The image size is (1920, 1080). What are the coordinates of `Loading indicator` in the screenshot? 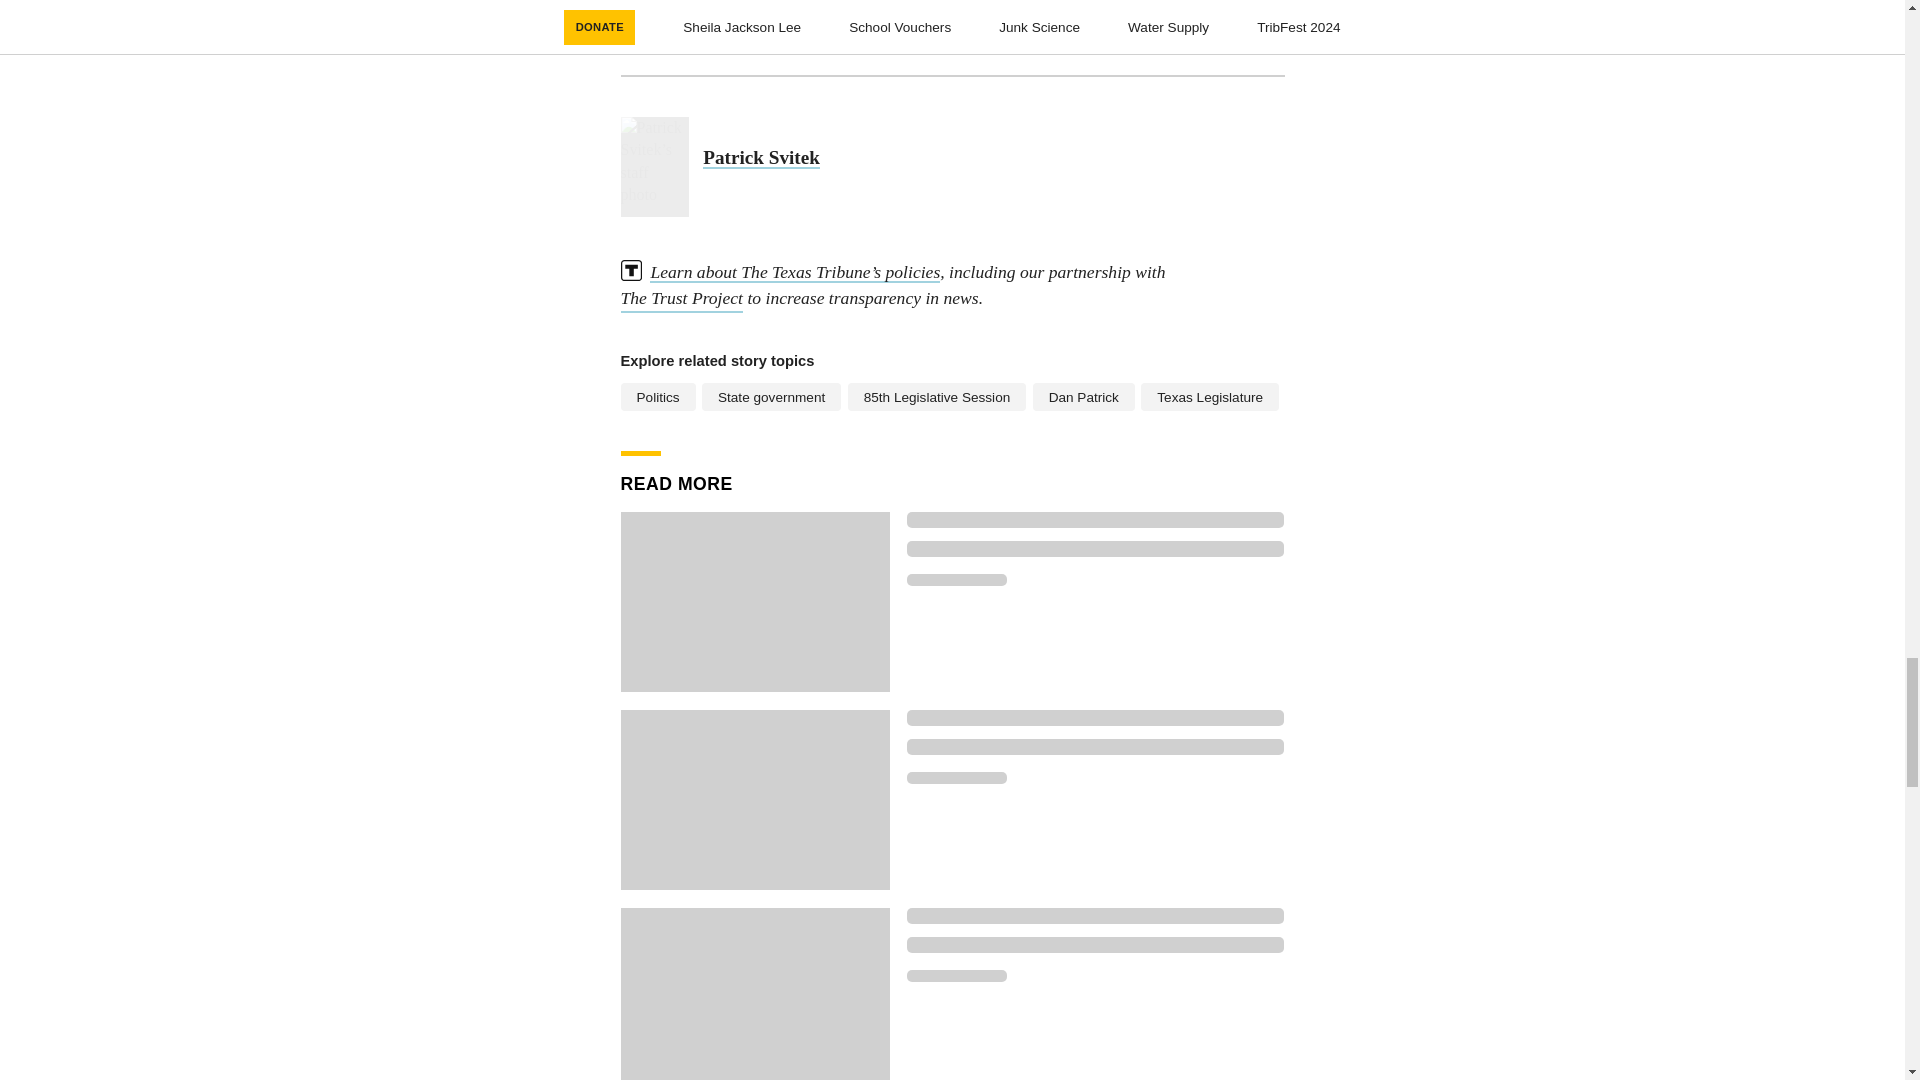 It's located at (1095, 549).